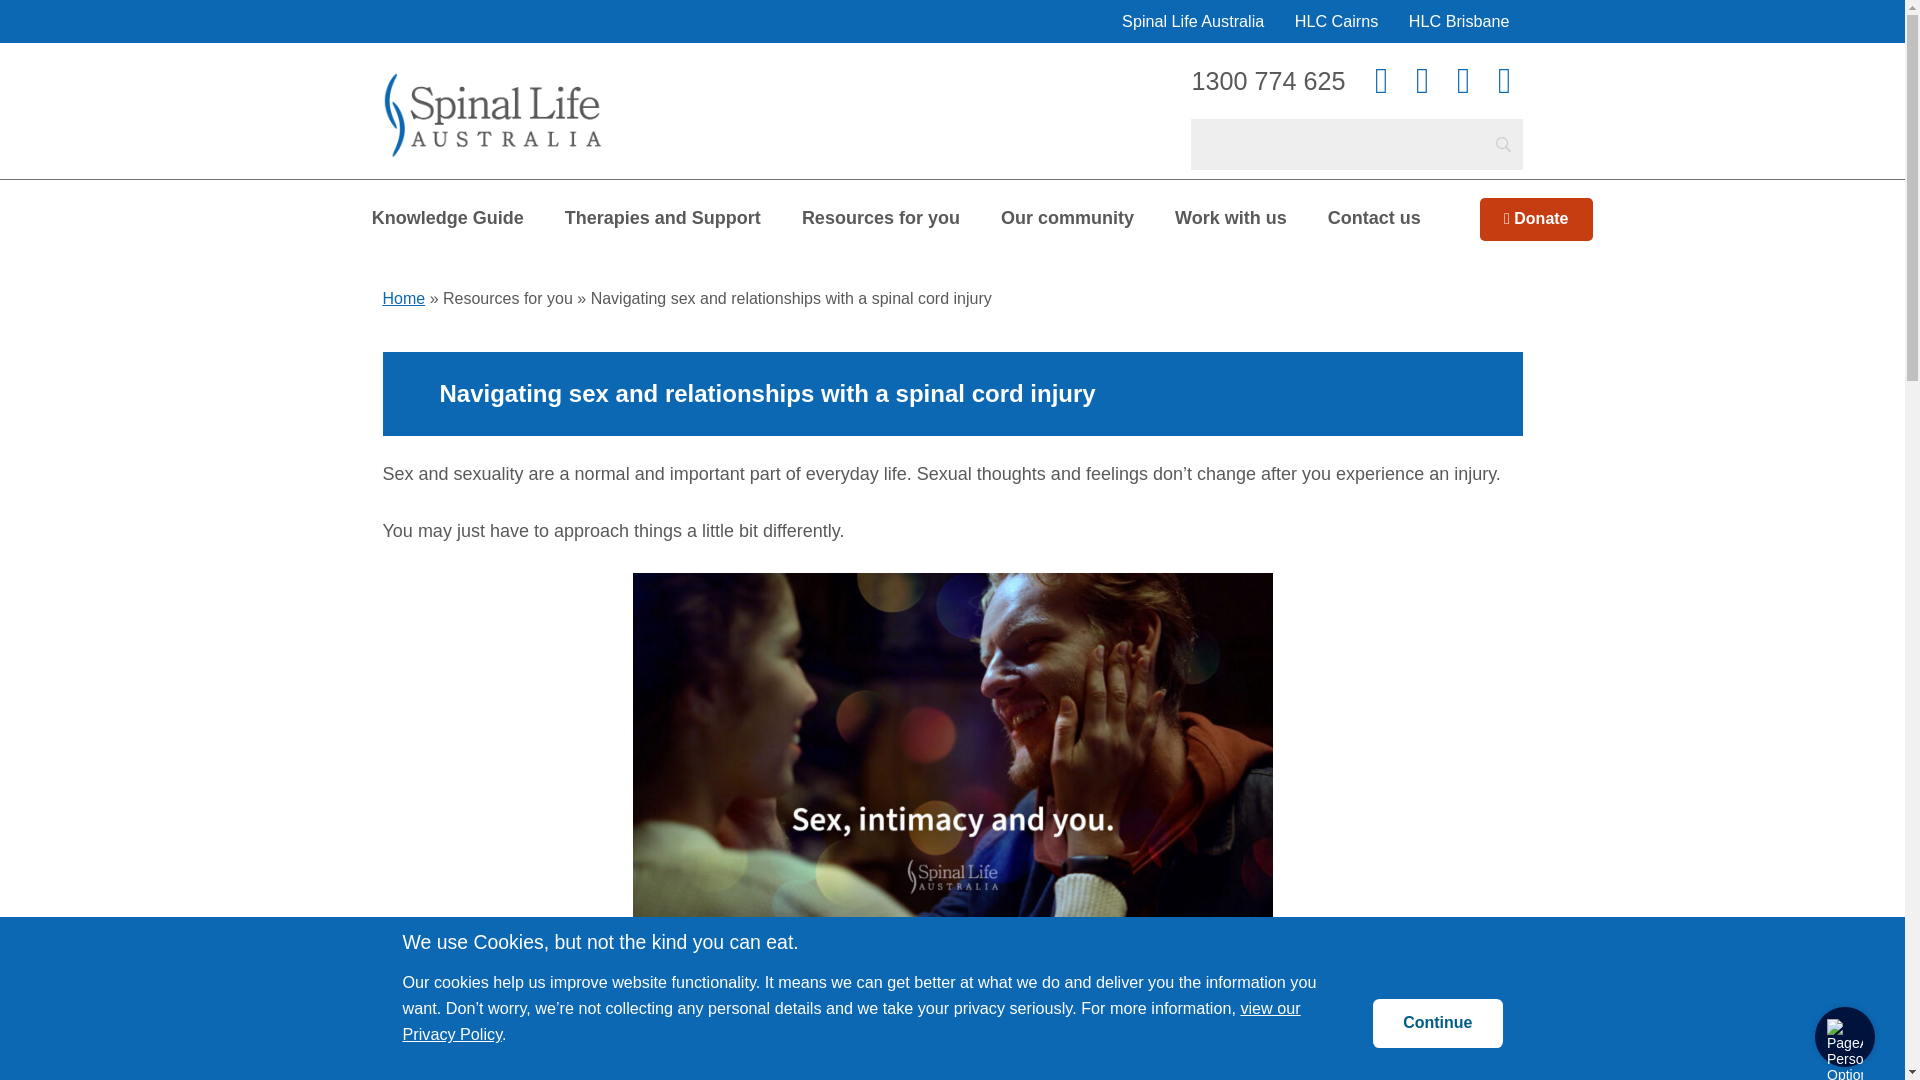  I want to click on Spinal Life Australia, so click(492, 86).